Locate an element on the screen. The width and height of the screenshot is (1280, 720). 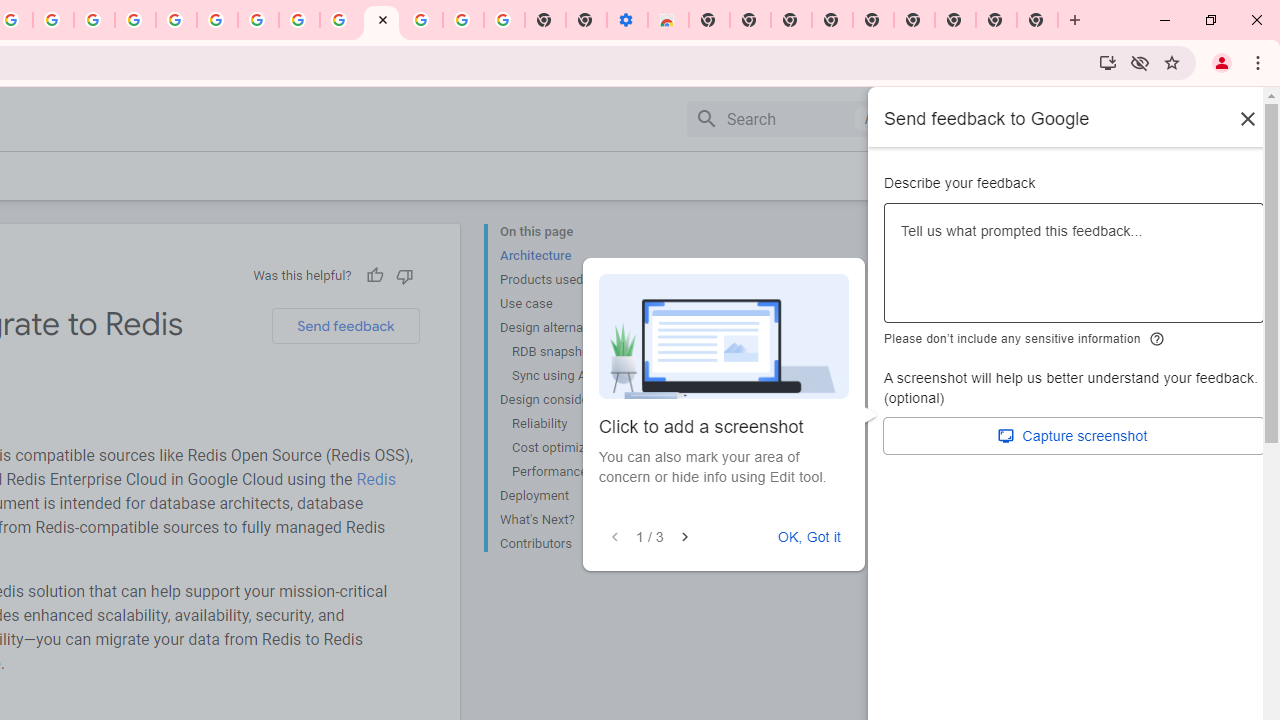
Chrome Web Store - Accessibility extensions is located at coordinates (668, 20).